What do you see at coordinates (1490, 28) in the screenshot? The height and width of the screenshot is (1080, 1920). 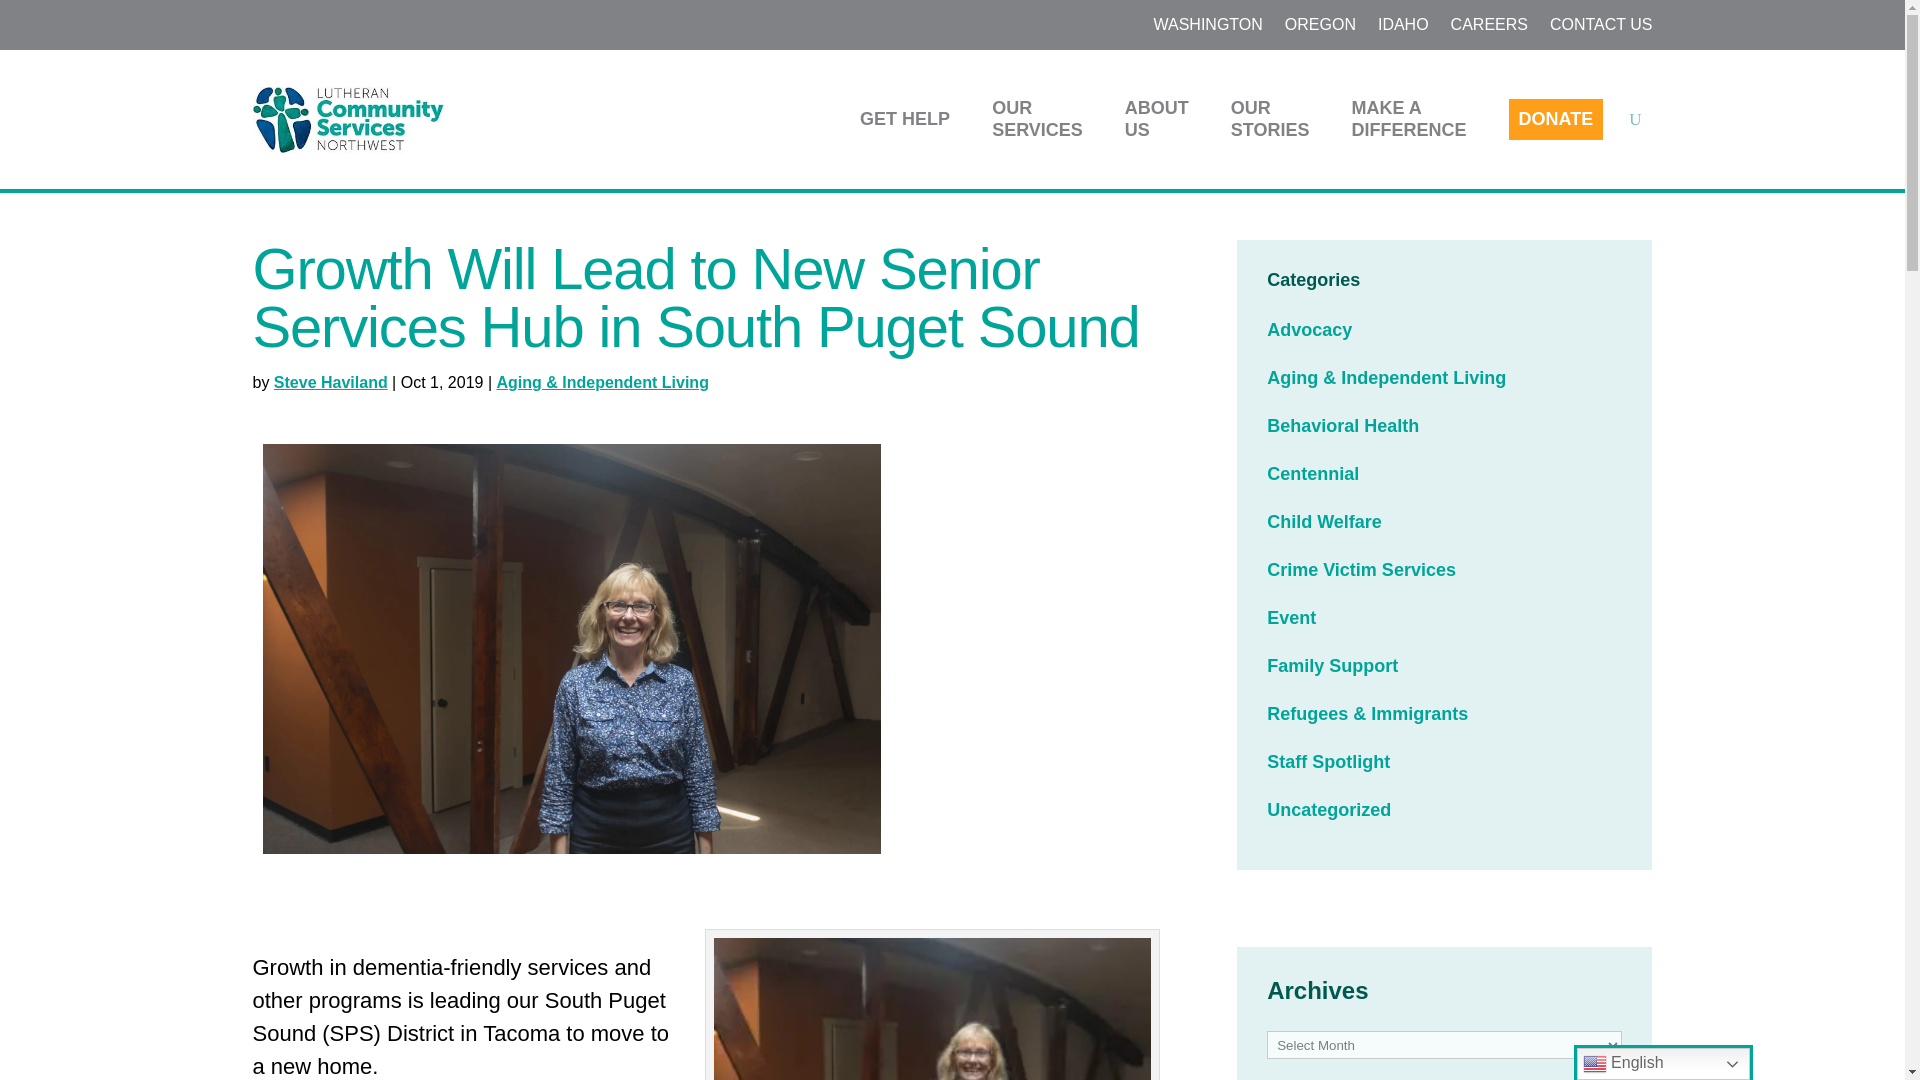 I see `CAREERS` at bounding box center [1490, 28].